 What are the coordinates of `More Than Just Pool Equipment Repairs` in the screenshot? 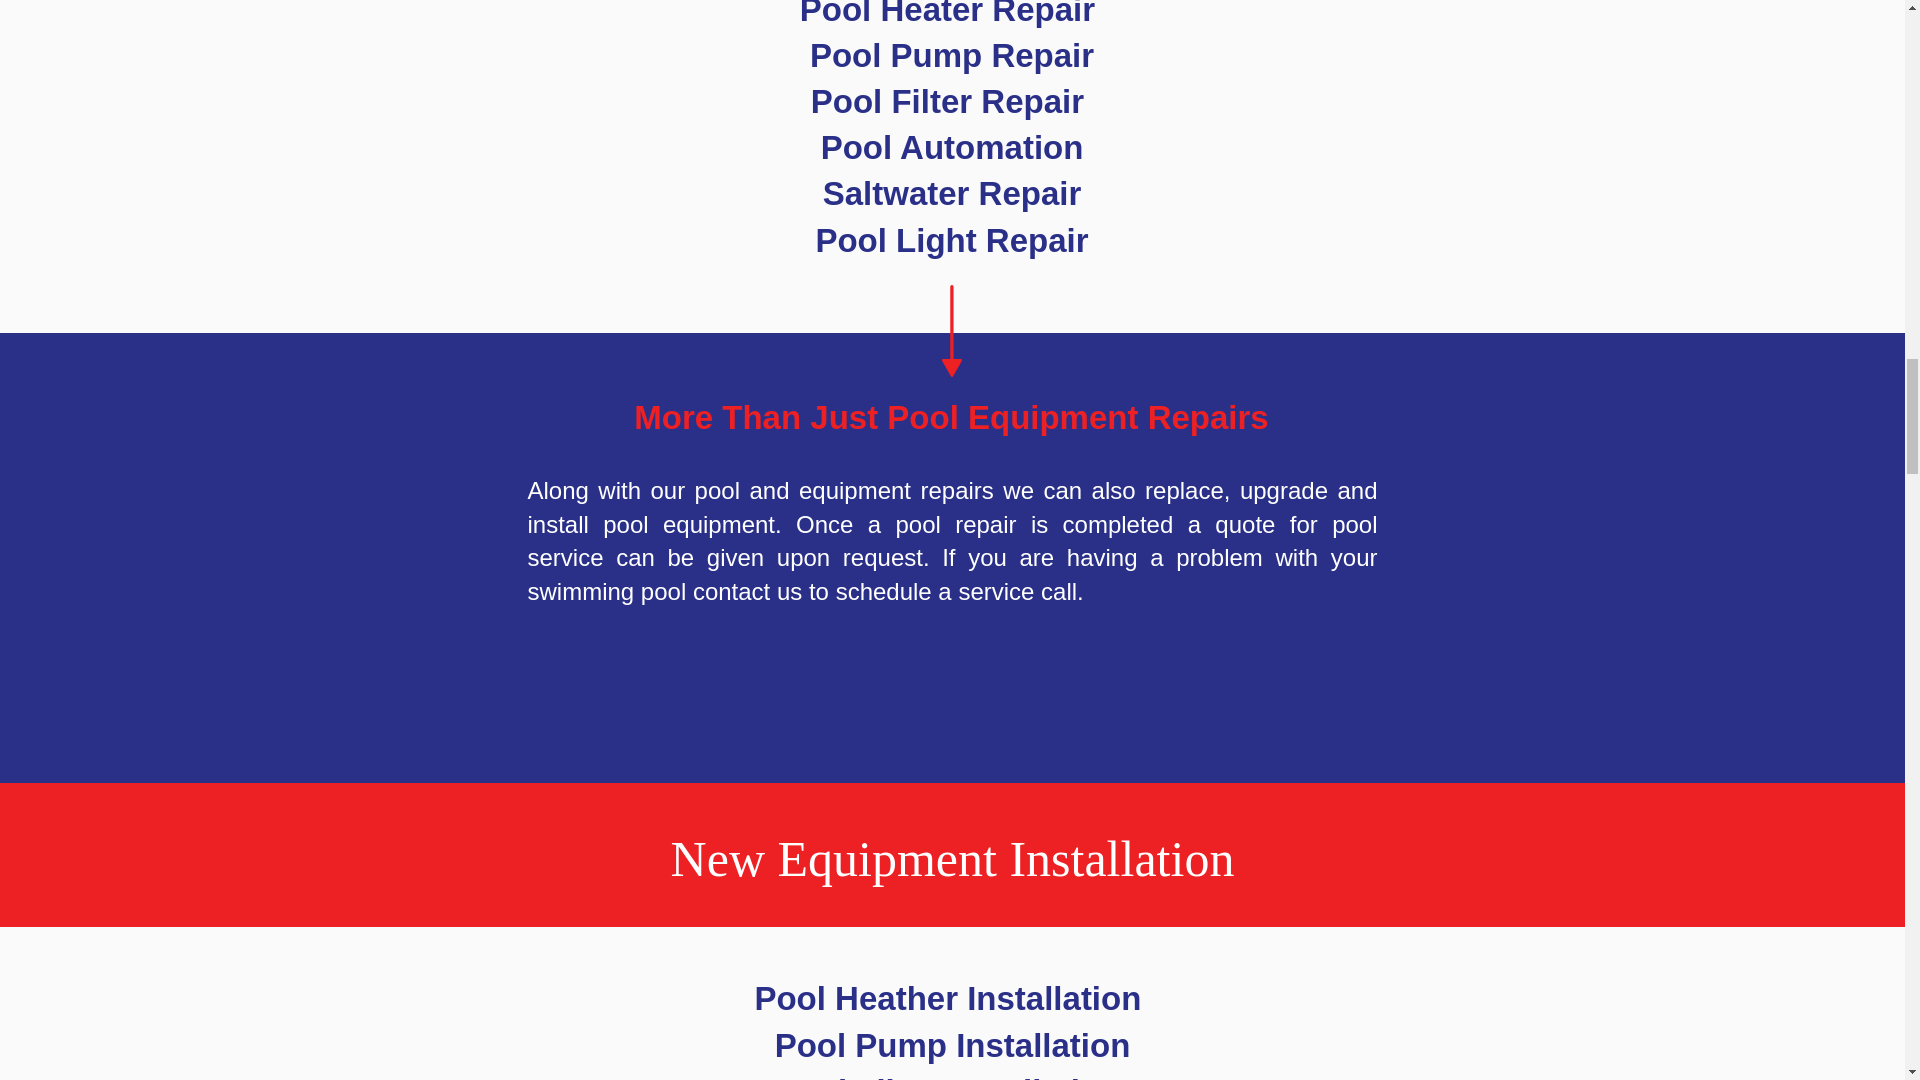 It's located at (950, 417).